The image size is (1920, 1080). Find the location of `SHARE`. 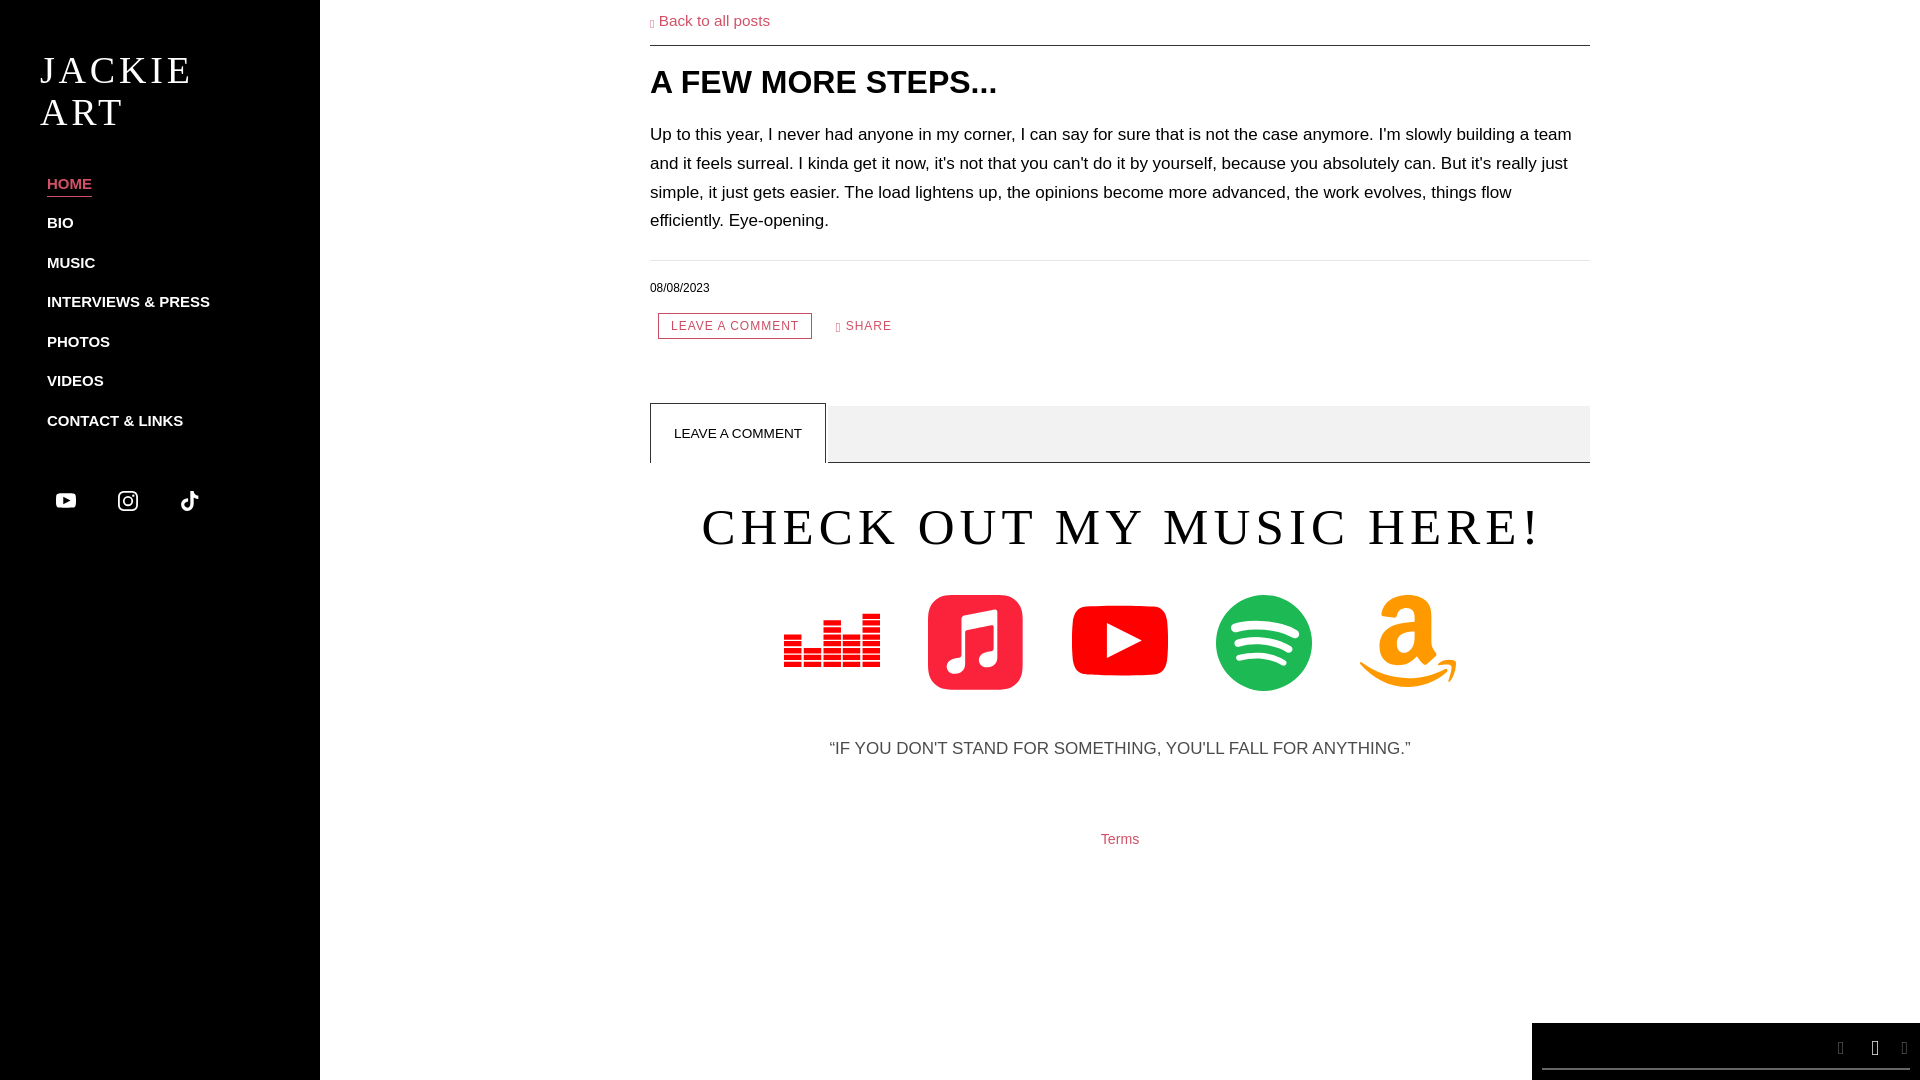

SHARE is located at coordinates (864, 326).